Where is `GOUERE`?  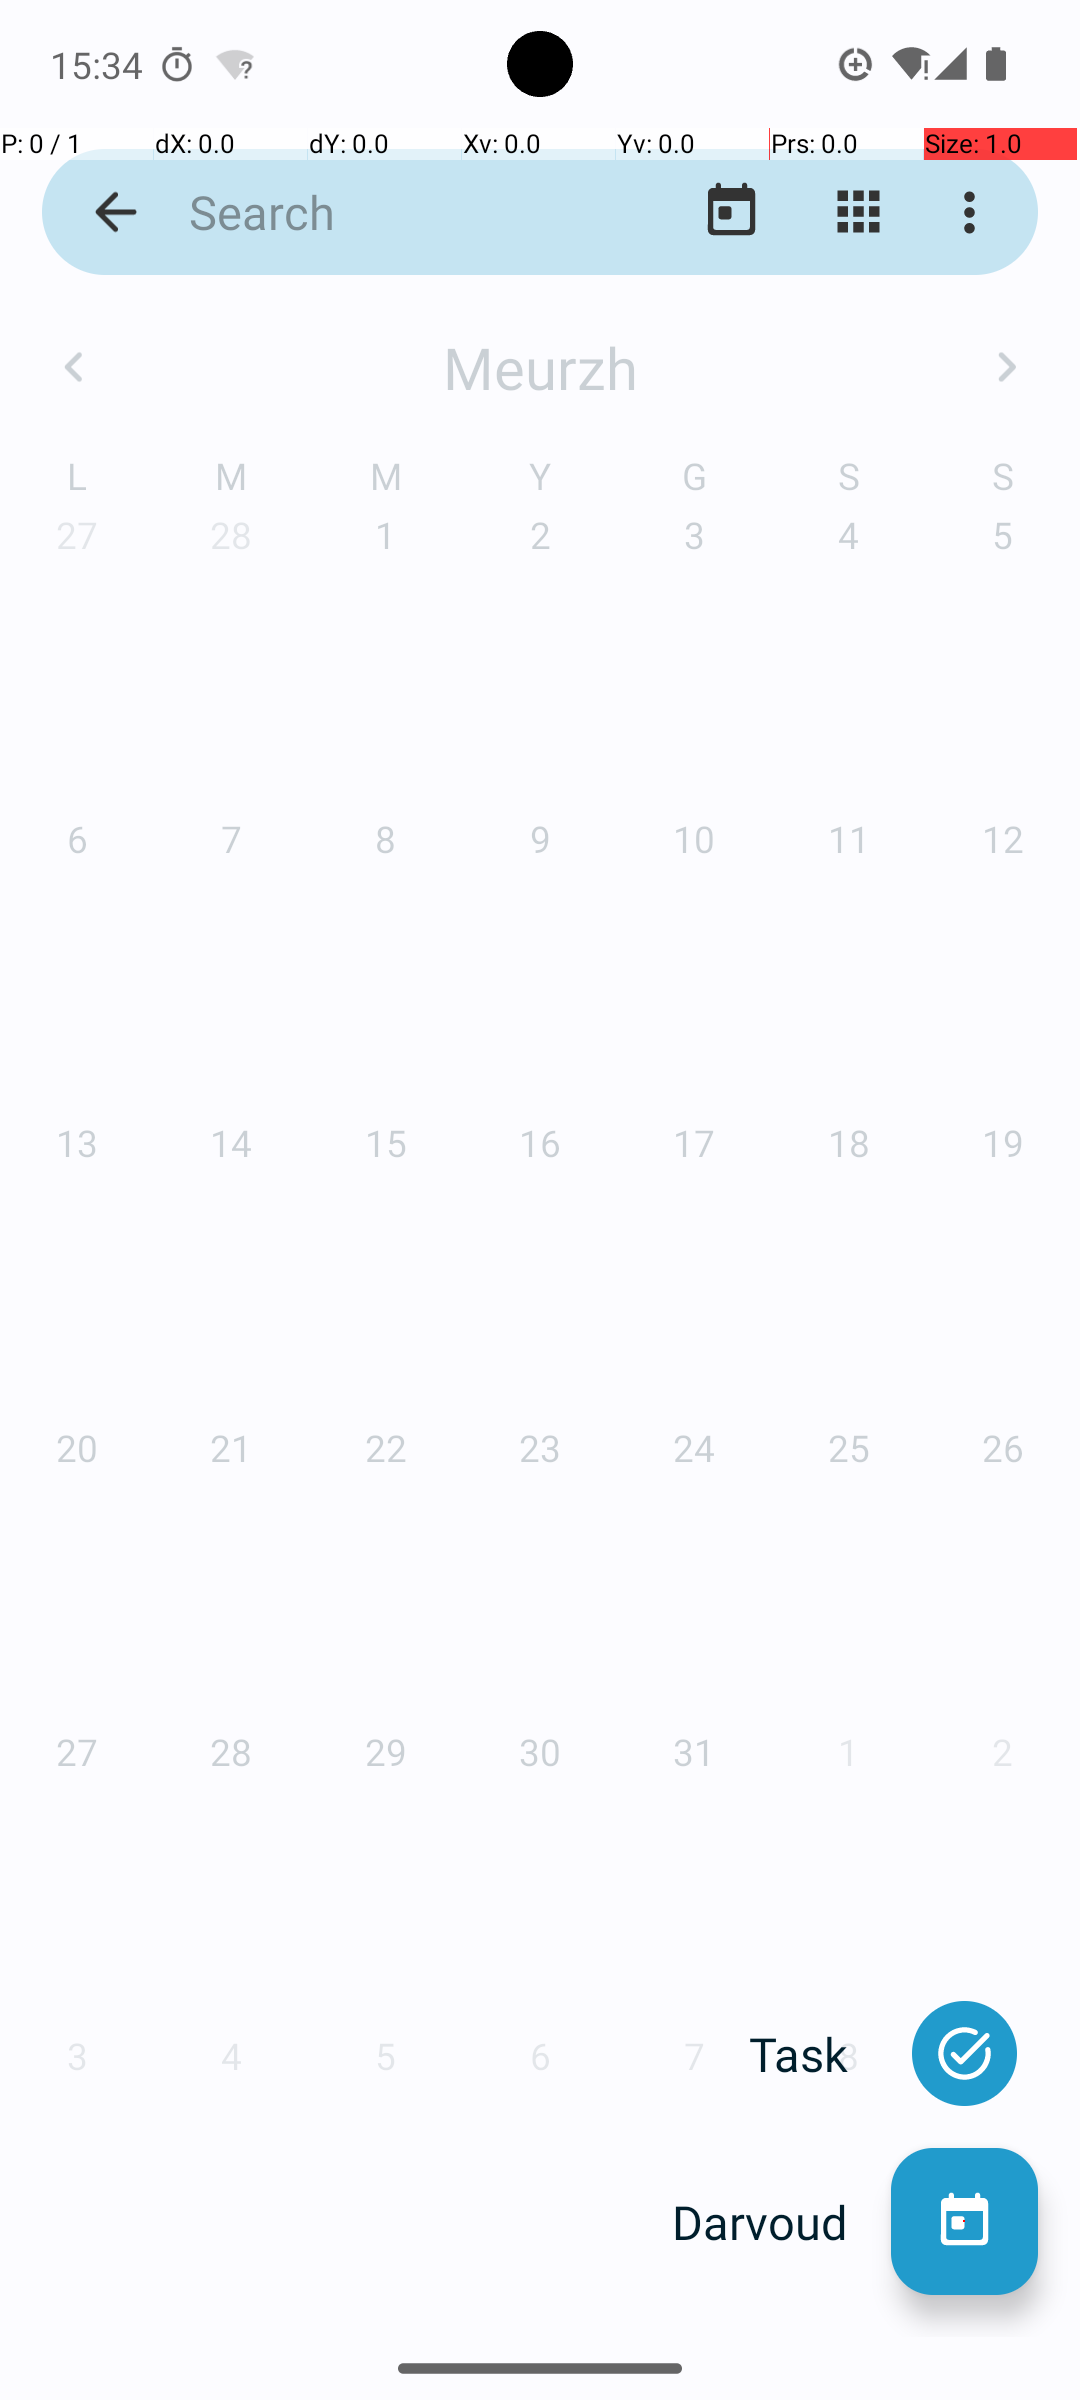
GOUERE is located at coordinates (189, 1414).